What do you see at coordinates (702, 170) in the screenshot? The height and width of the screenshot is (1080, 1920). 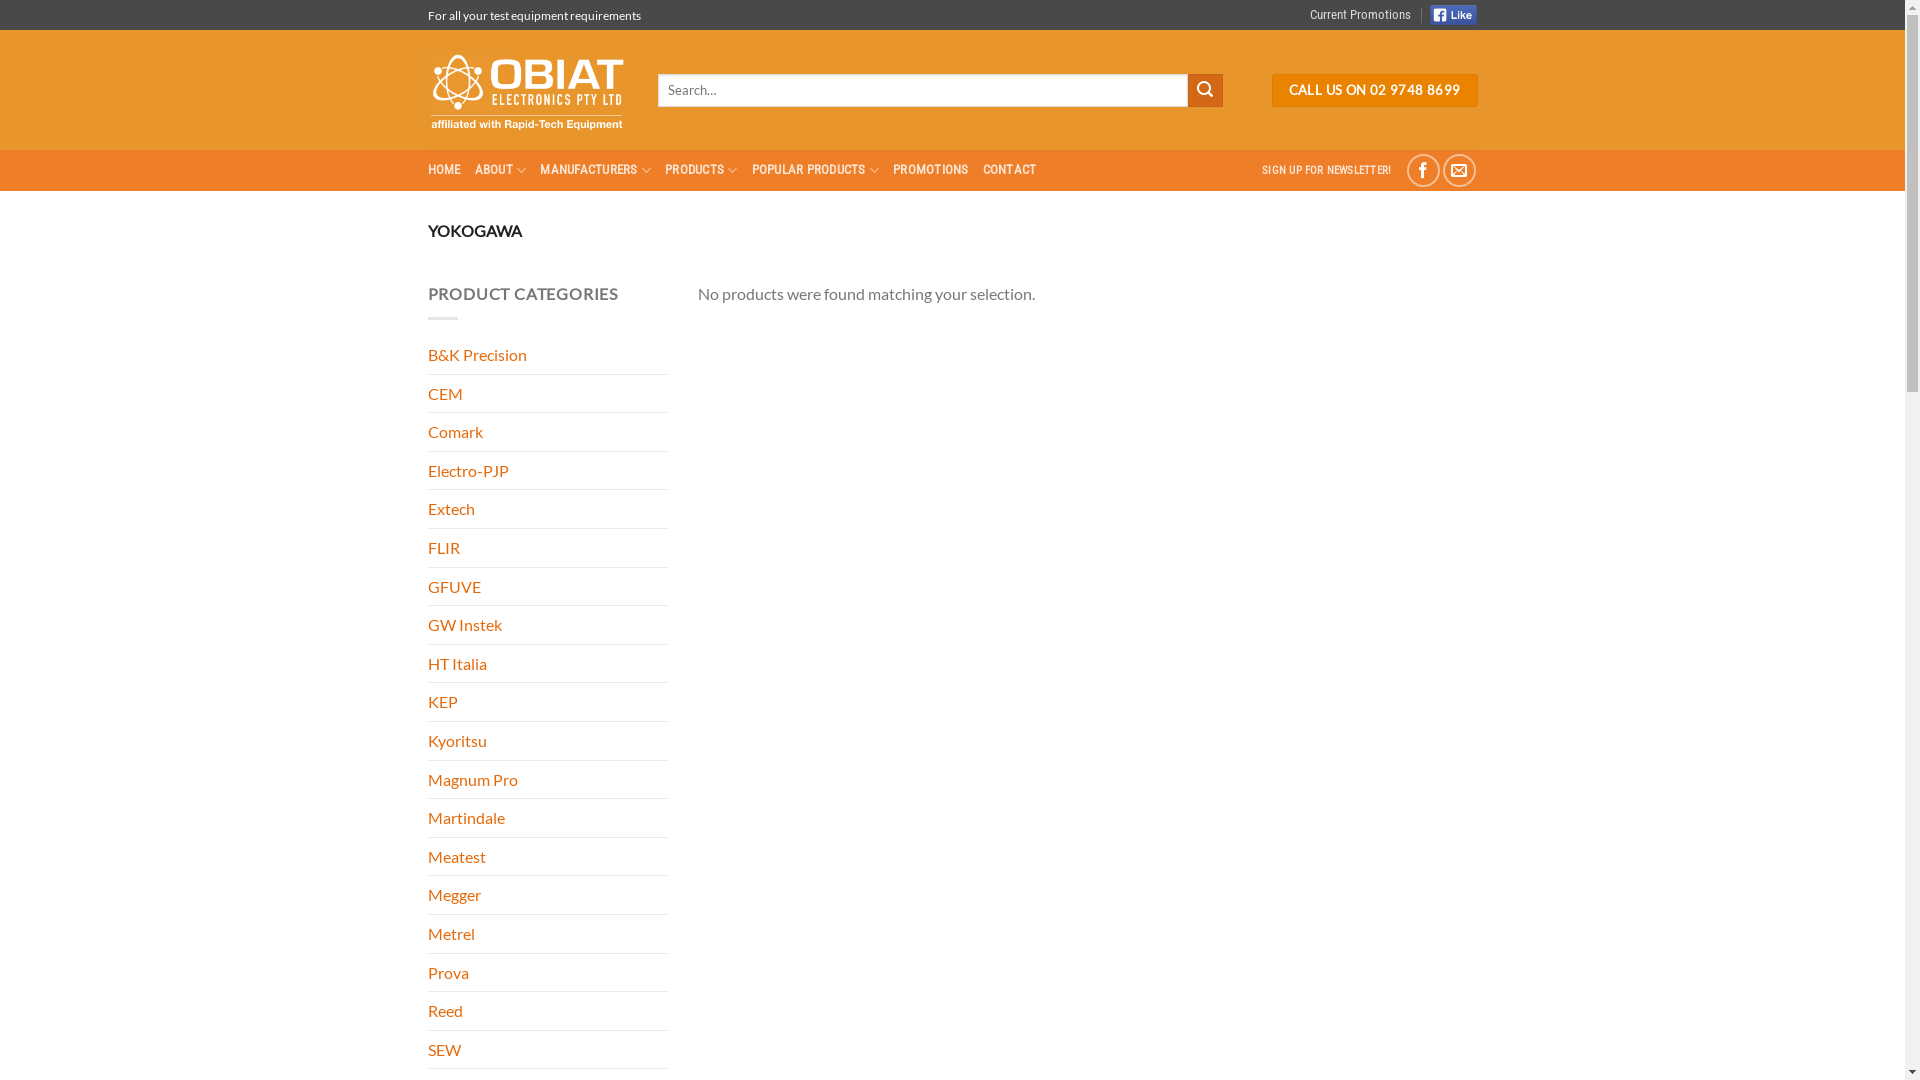 I see `PRODUCTS` at bounding box center [702, 170].